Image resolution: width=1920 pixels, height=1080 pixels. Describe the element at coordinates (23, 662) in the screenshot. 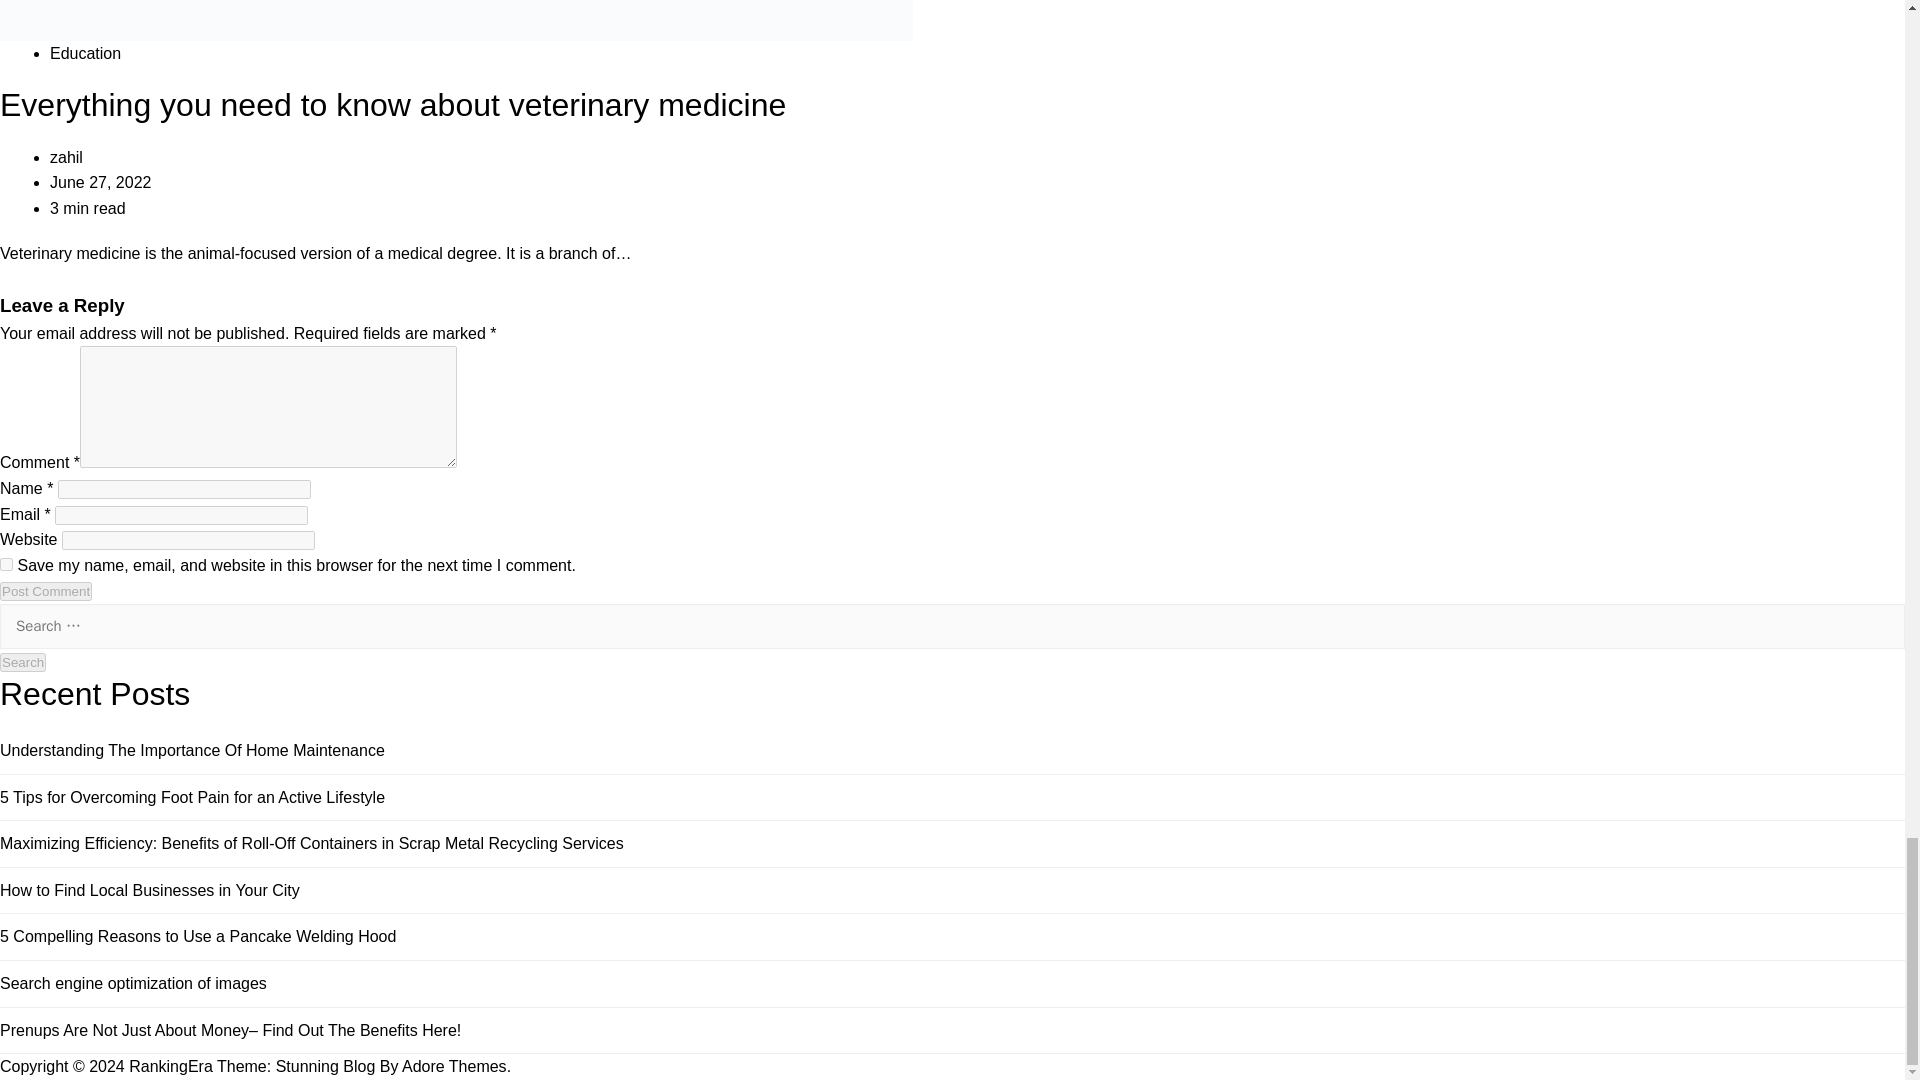

I see `Search` at that location.